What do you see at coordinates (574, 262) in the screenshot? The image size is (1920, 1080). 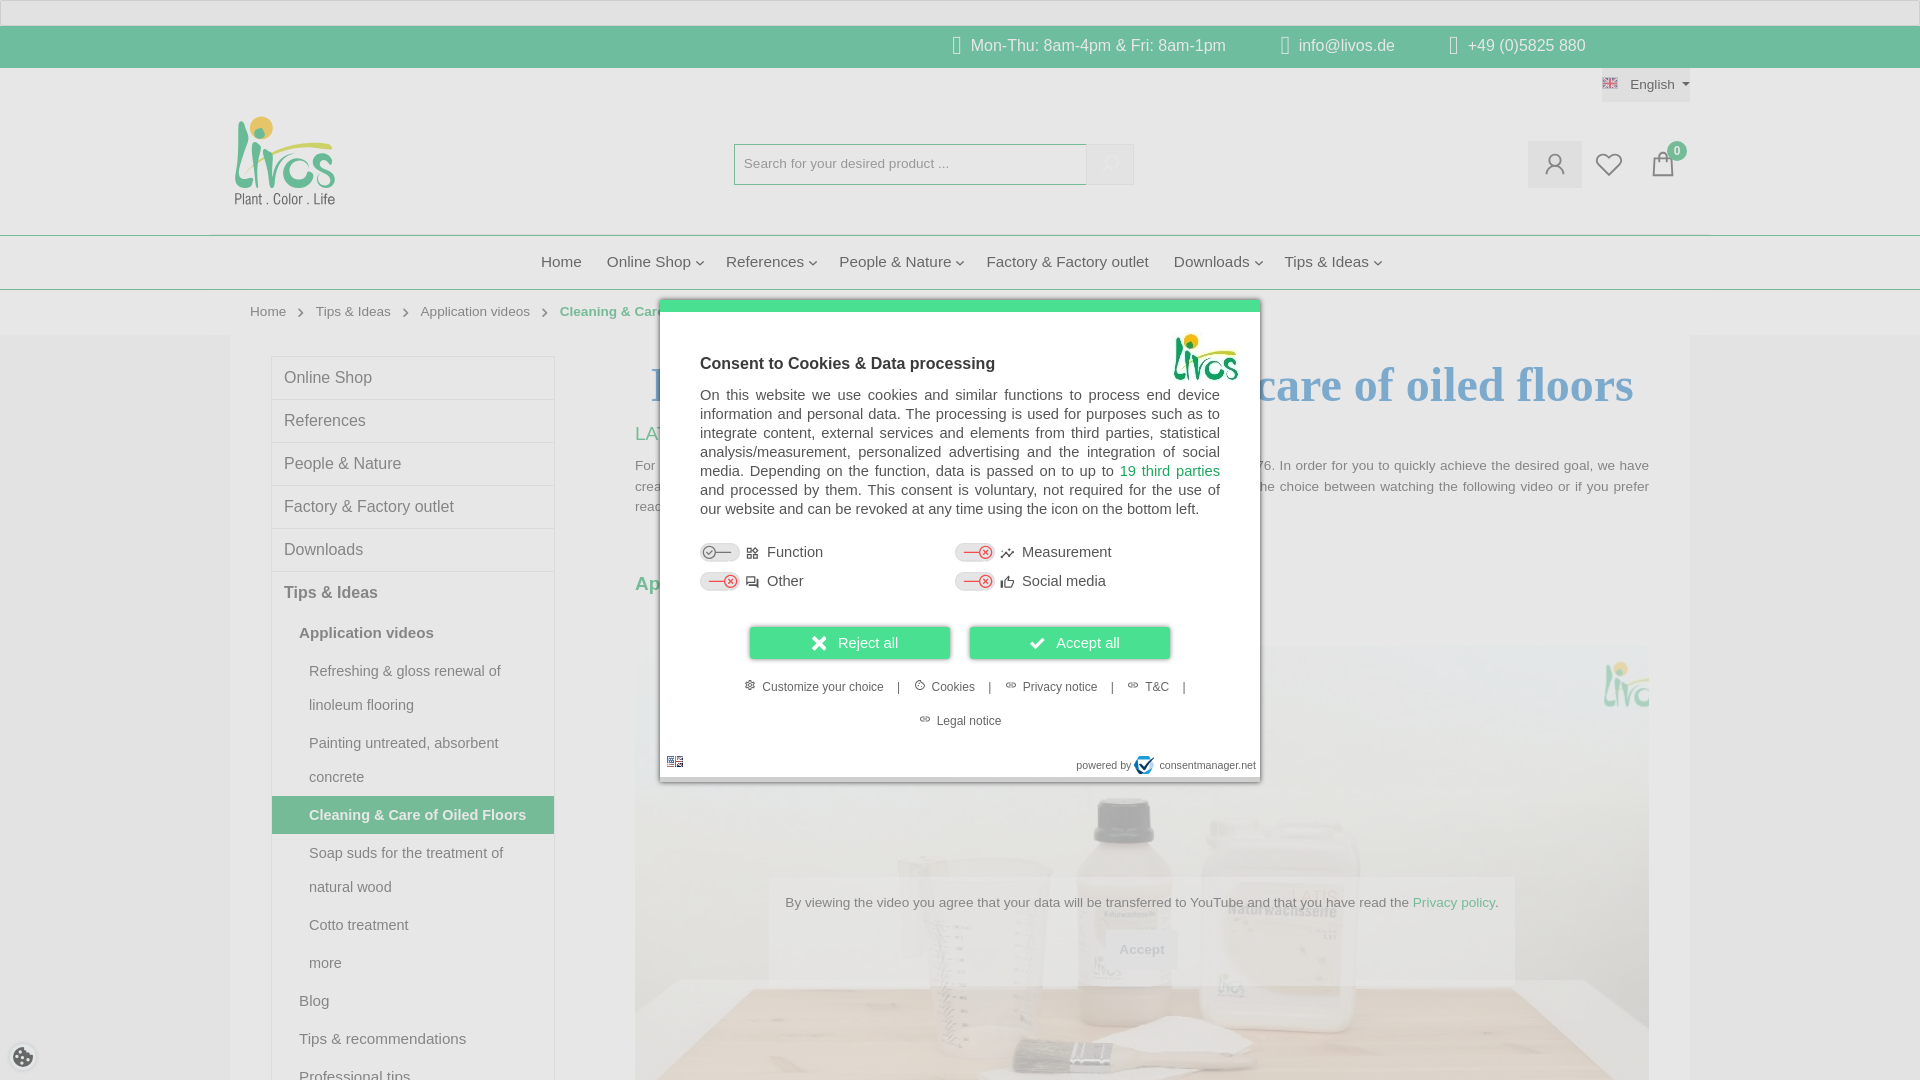 I see `Home` at bounding box center [574, 262].